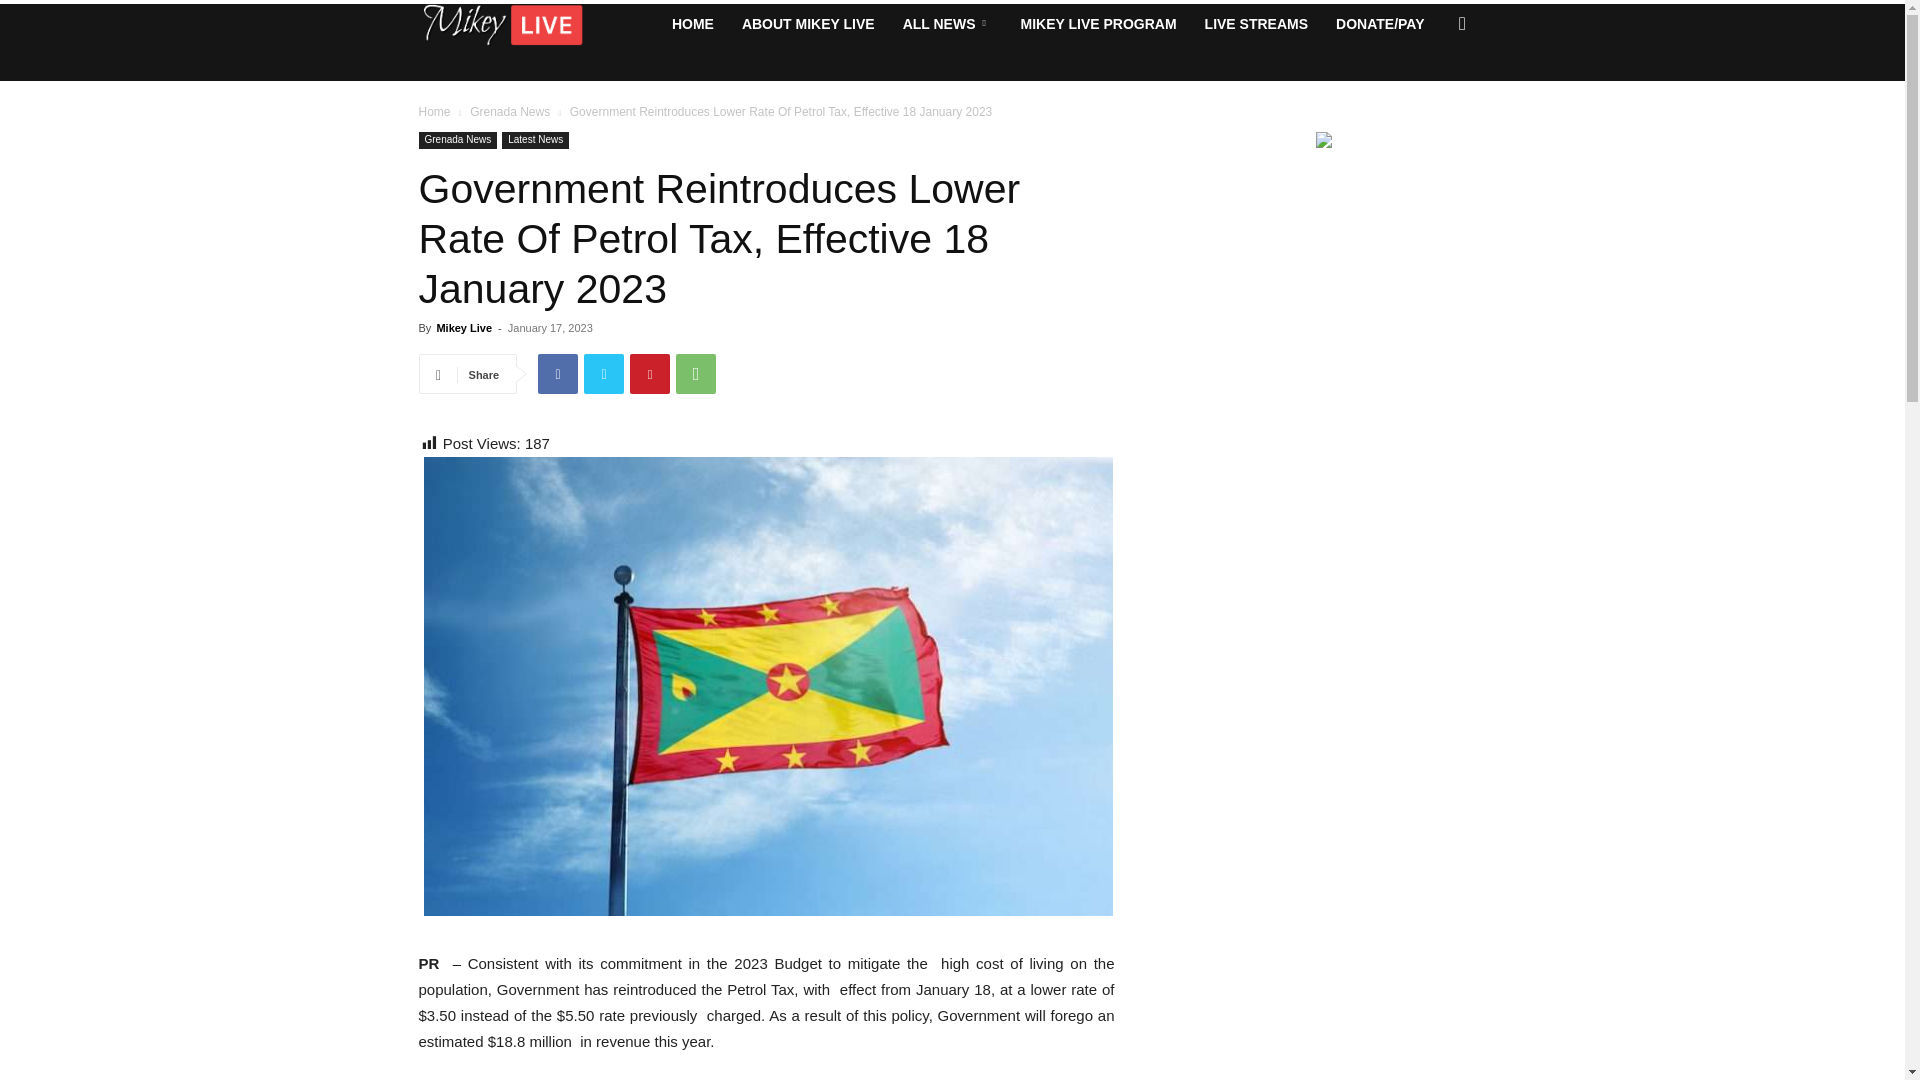 This screenshot has height=1080, width=1920. I want to click on Mikey Live, so click(463, 327).